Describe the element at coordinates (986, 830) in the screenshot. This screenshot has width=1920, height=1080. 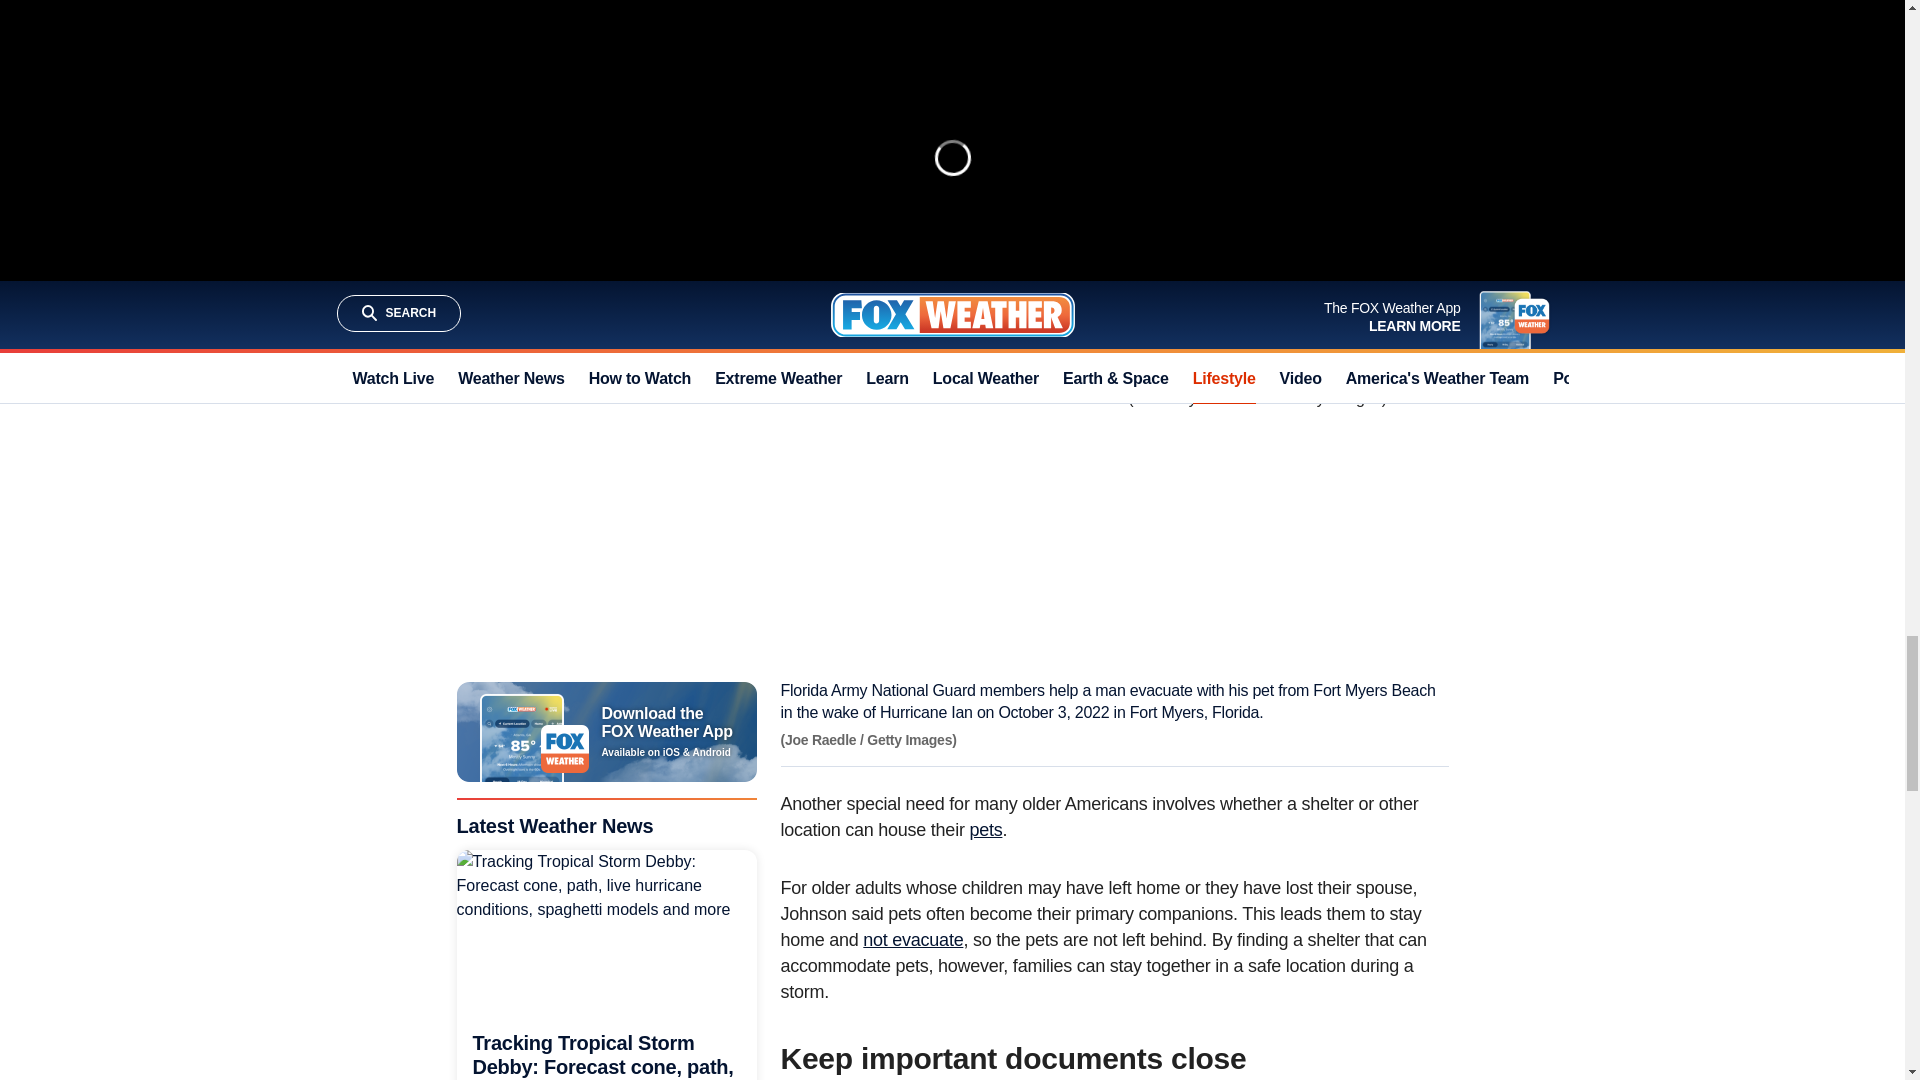
I see `pets` at that location.